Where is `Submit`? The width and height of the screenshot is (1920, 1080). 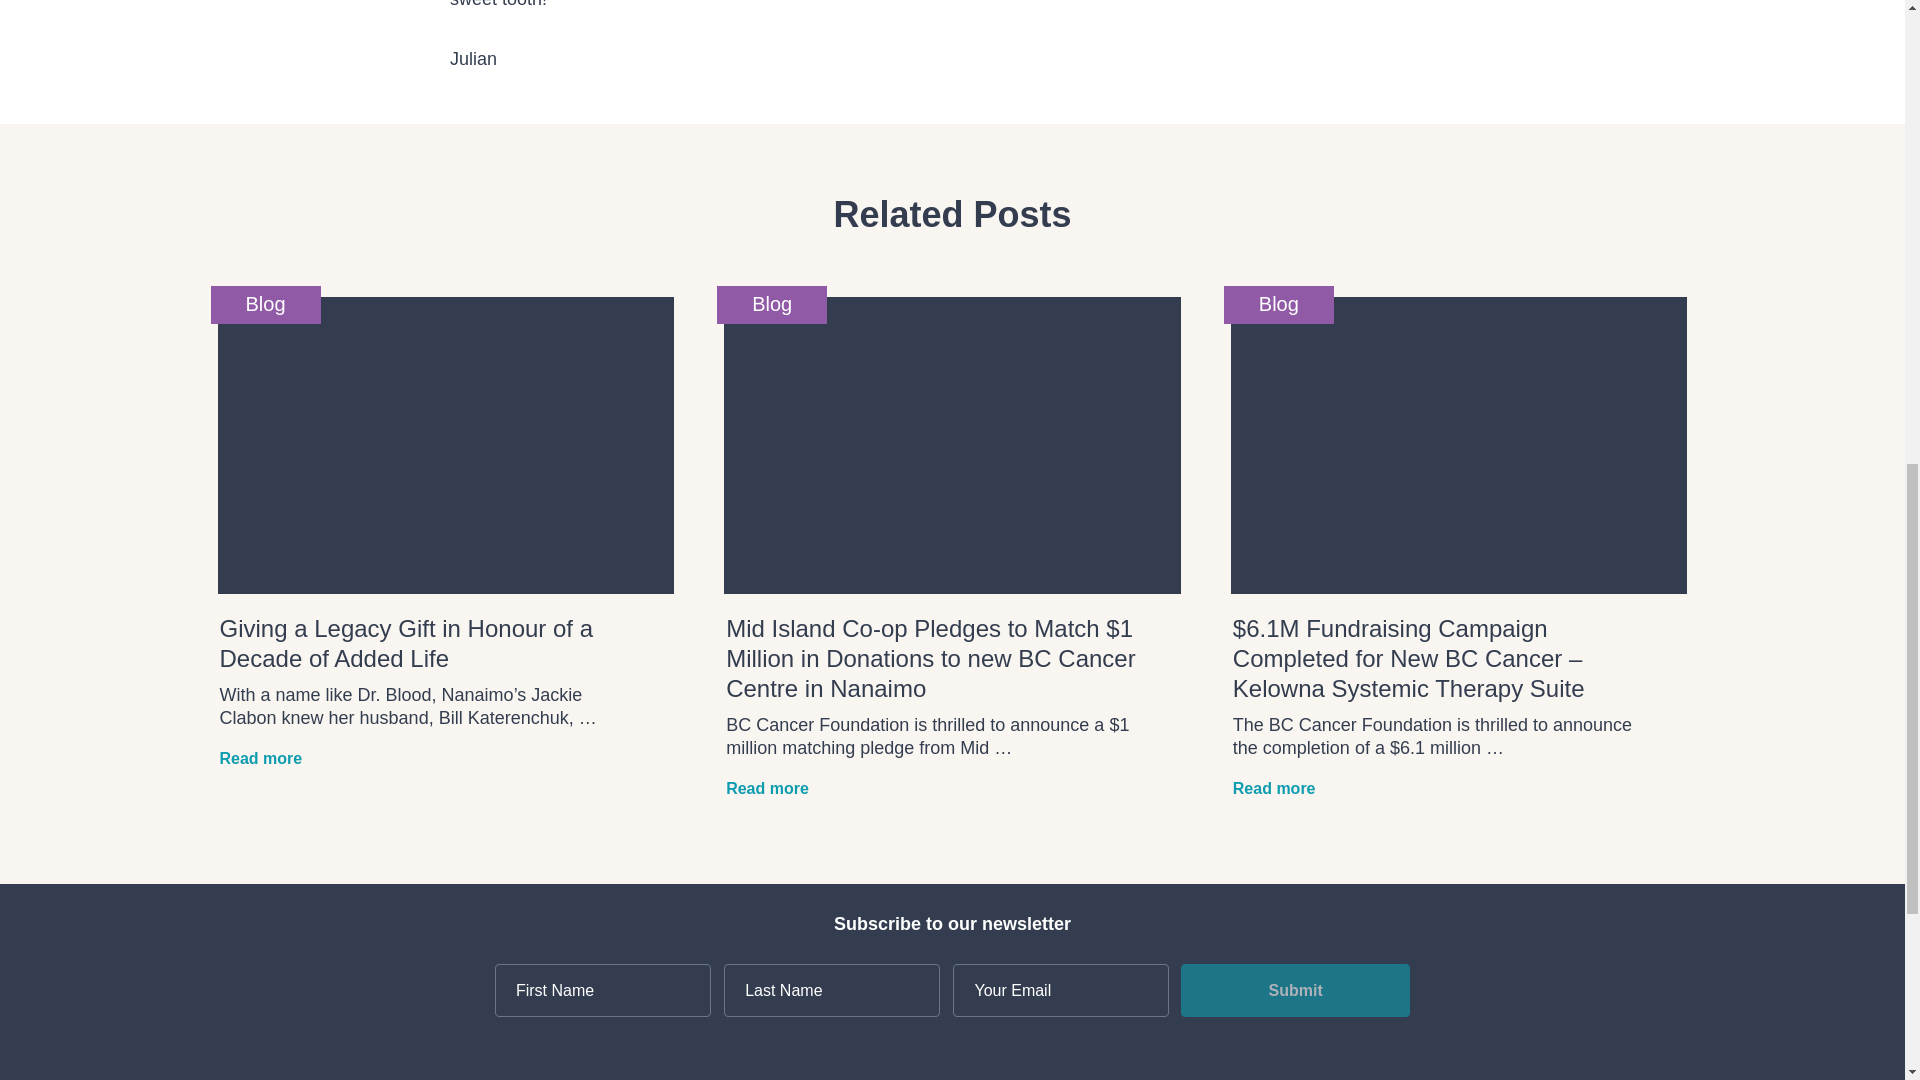 Submit is located at coordinates (1294, 990).